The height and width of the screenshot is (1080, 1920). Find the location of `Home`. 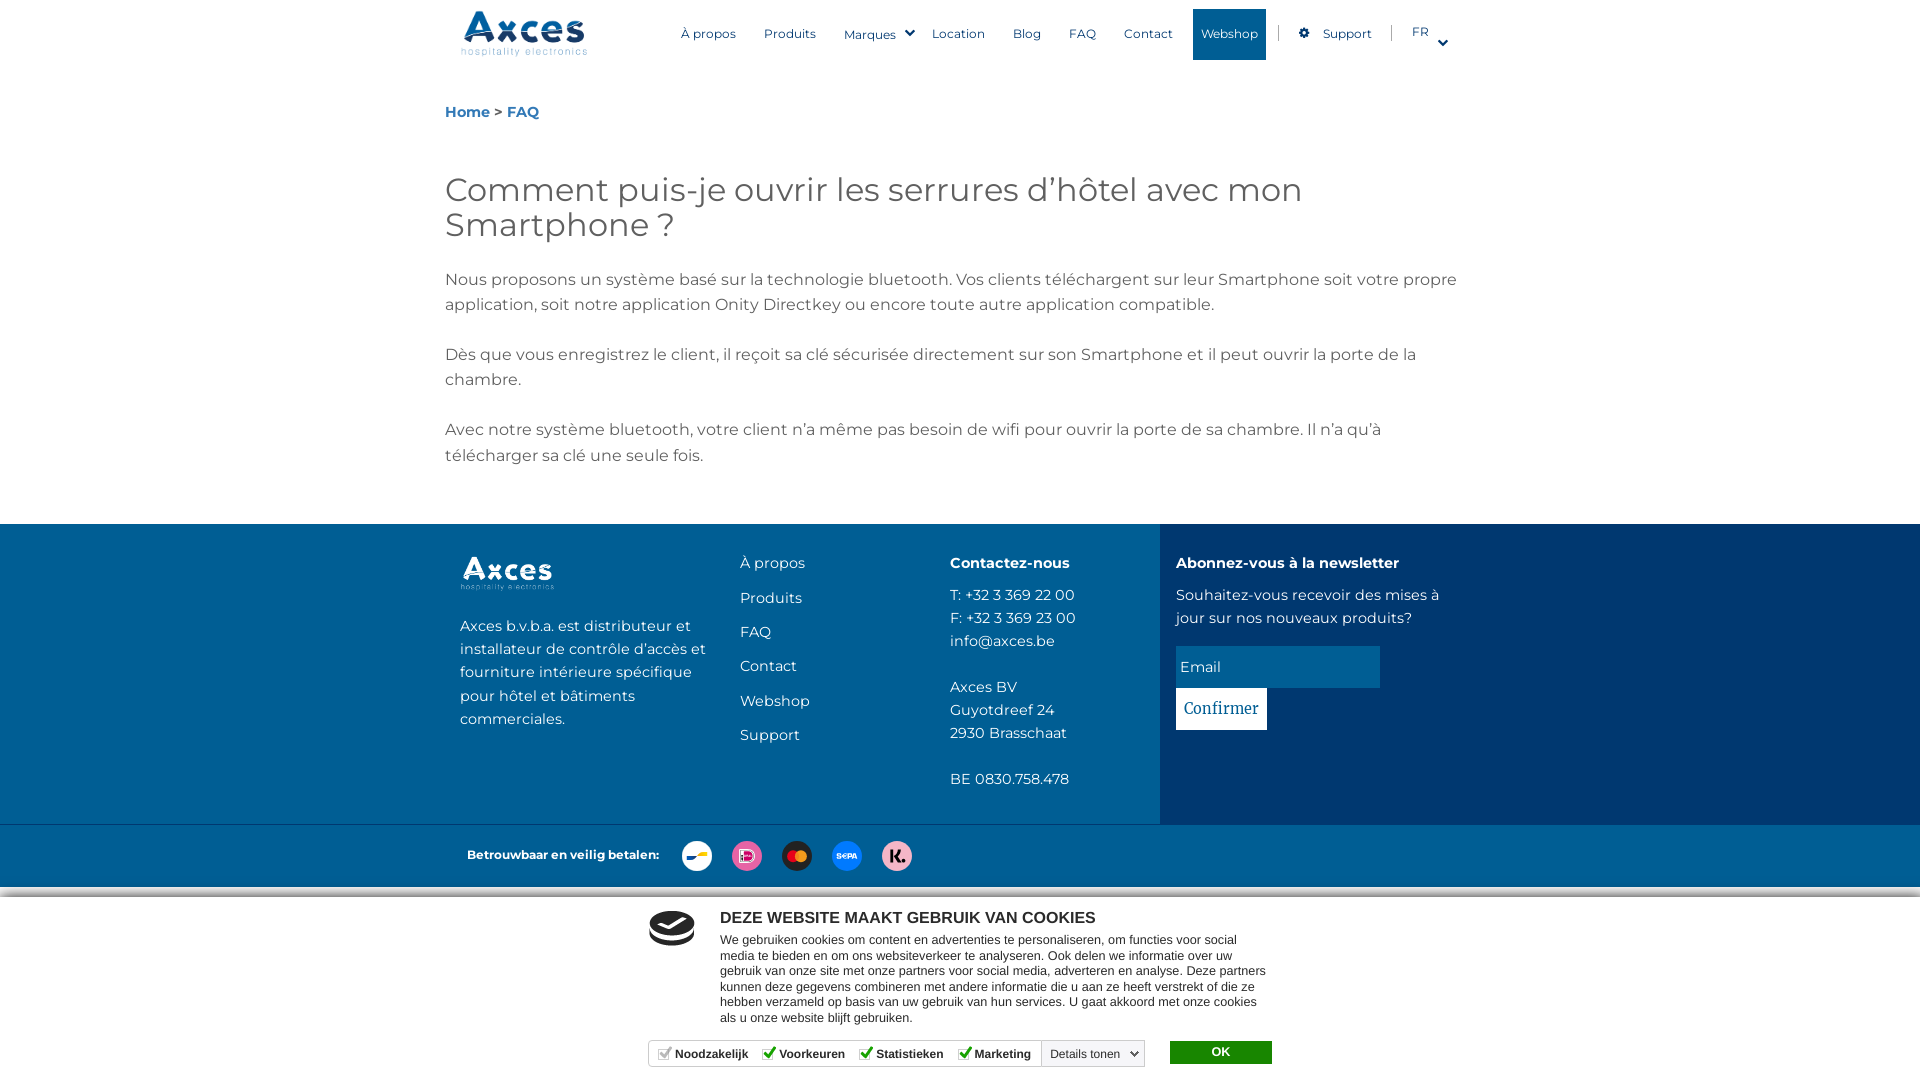

Home is located at coordinates (467, 112).